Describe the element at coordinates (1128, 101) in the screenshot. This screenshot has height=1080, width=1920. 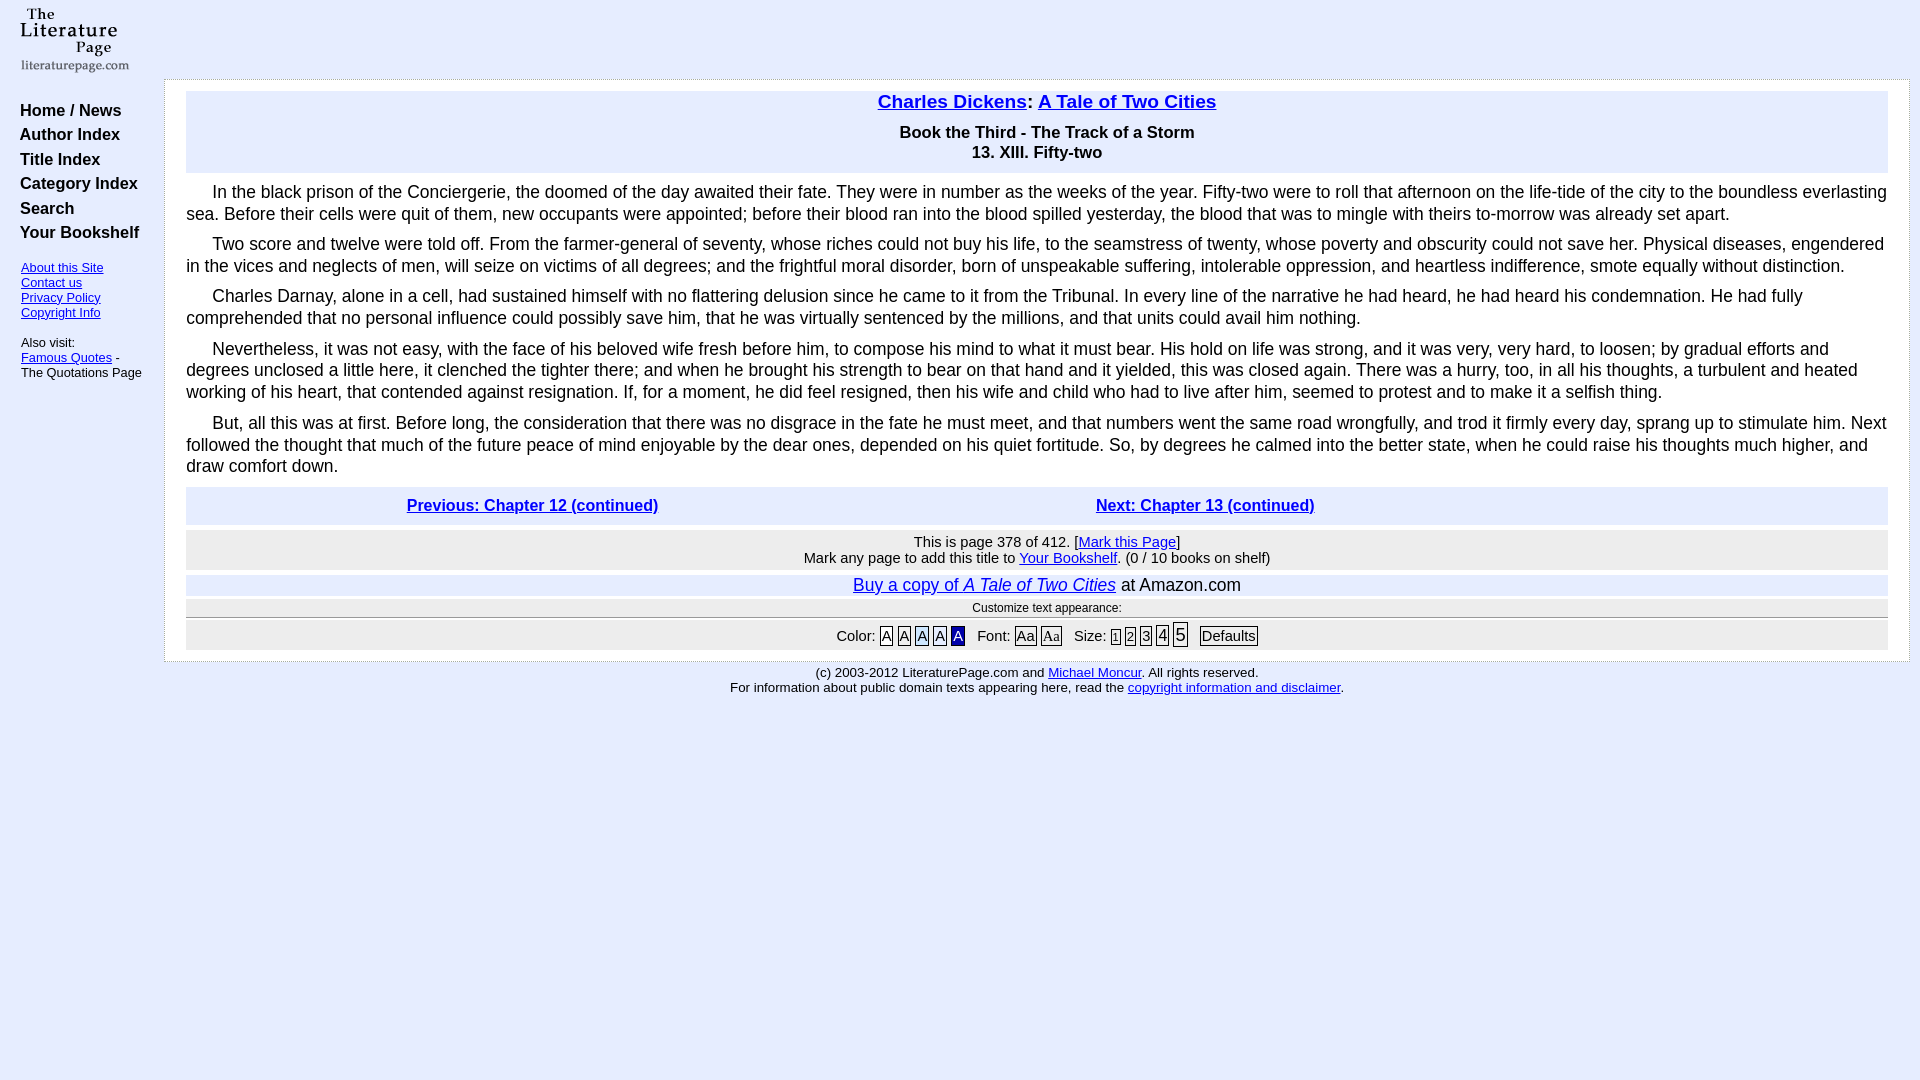
I see `A Tale of Two Cities` at that location.